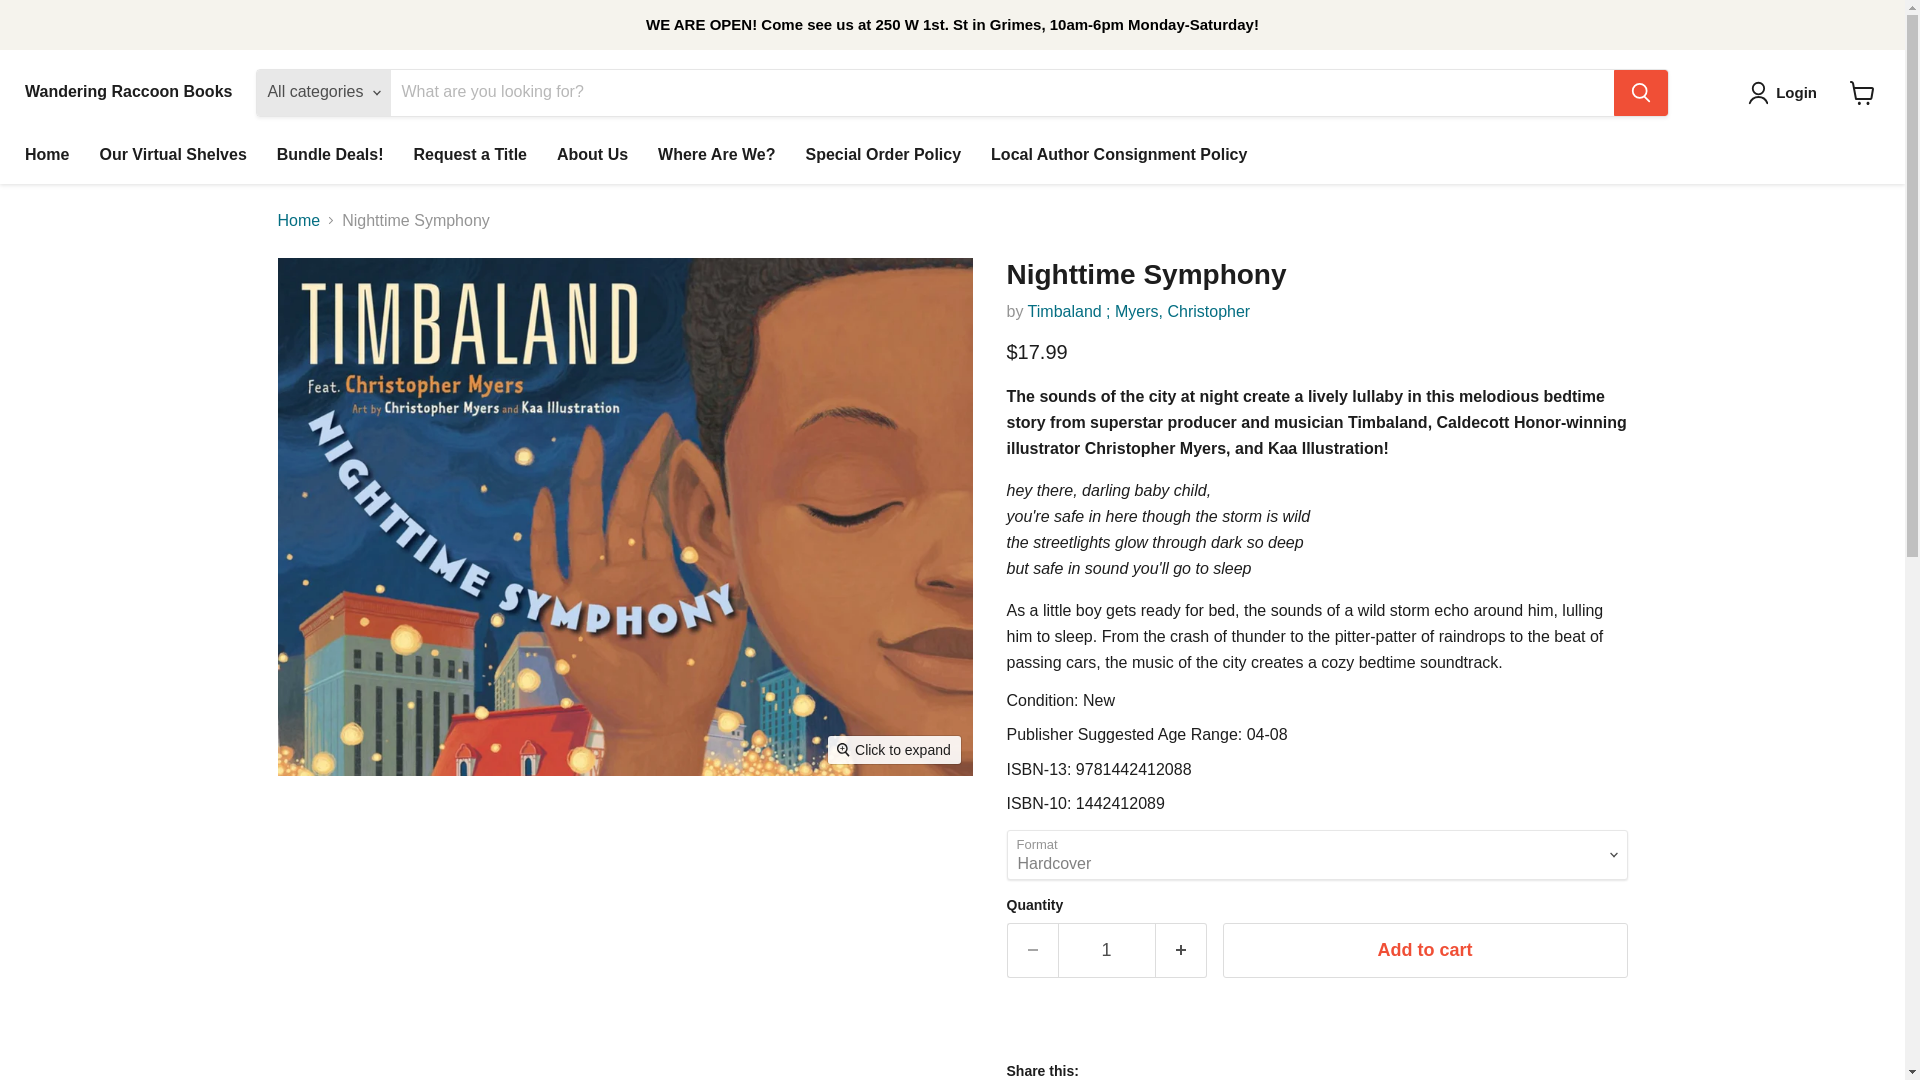  I want to click on Where Are We?, so click(716, 154).